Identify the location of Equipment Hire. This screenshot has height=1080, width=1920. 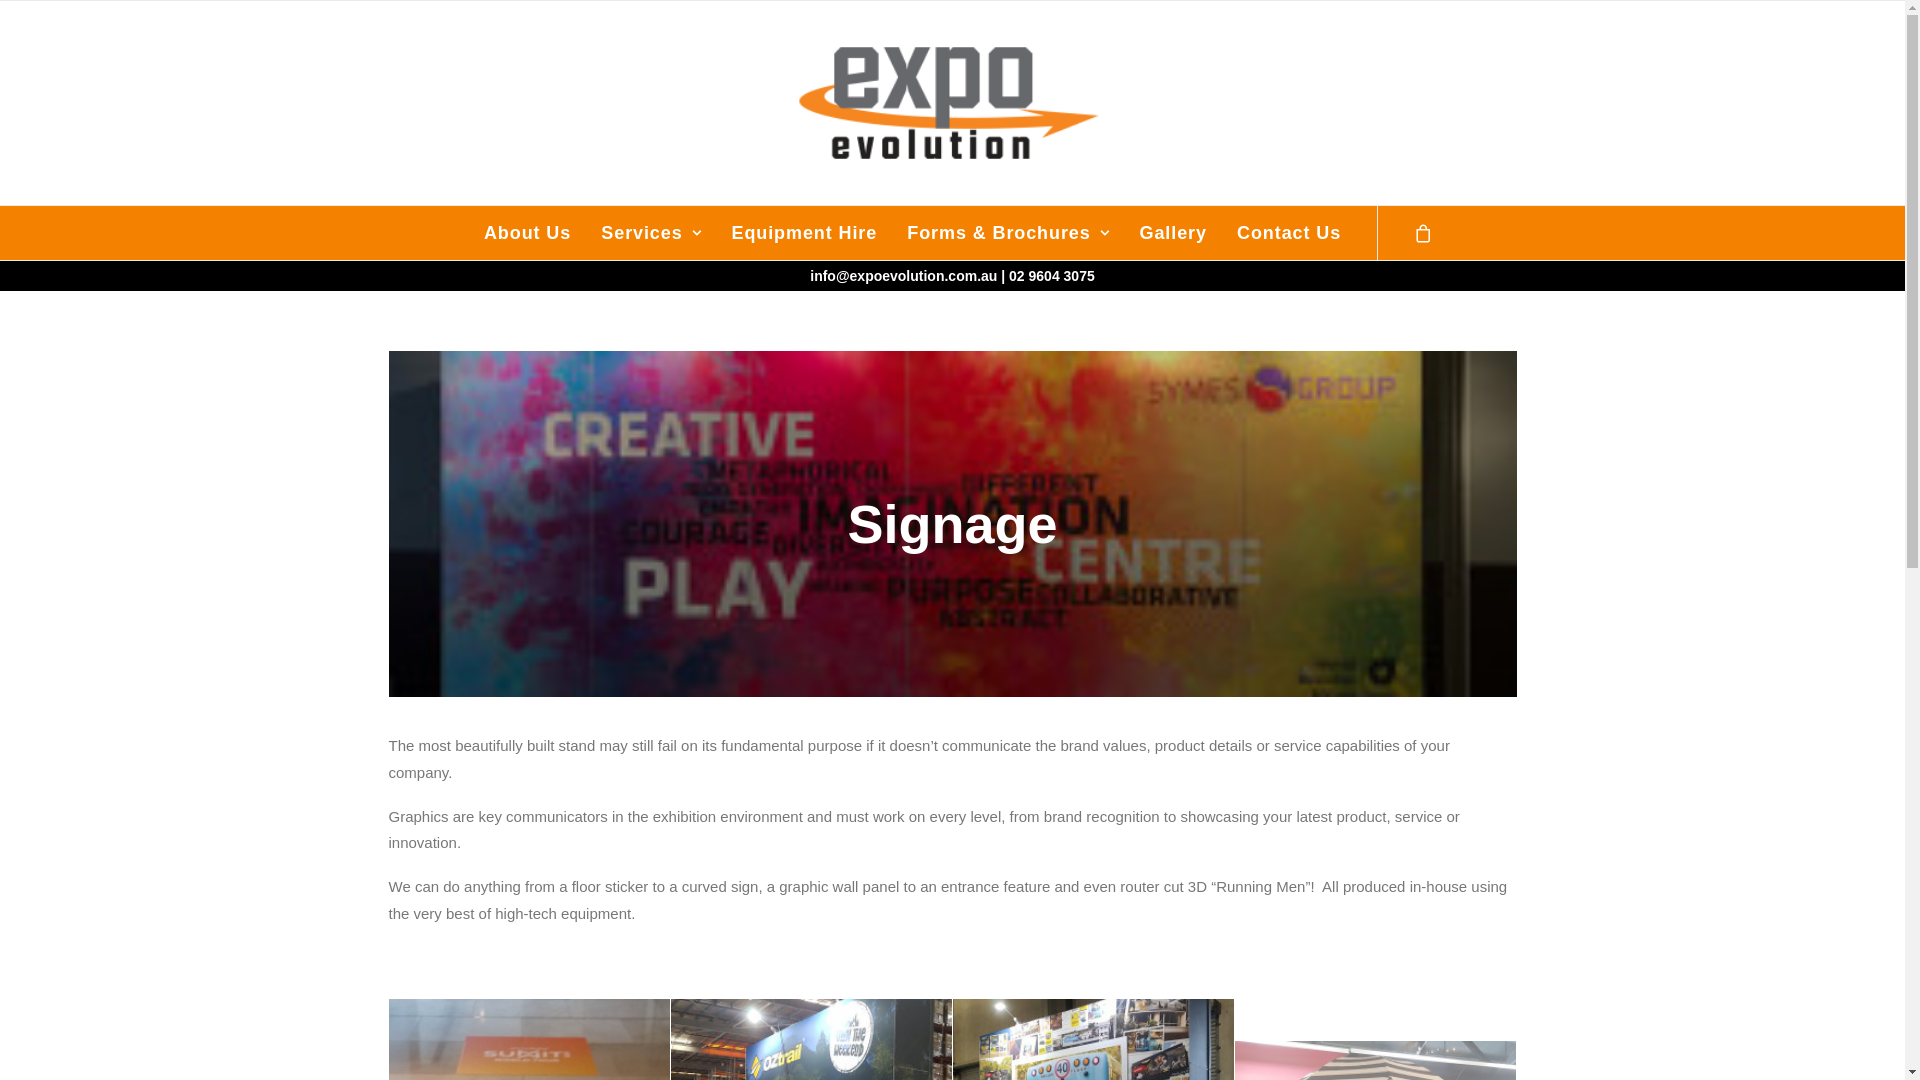
(804, 233).